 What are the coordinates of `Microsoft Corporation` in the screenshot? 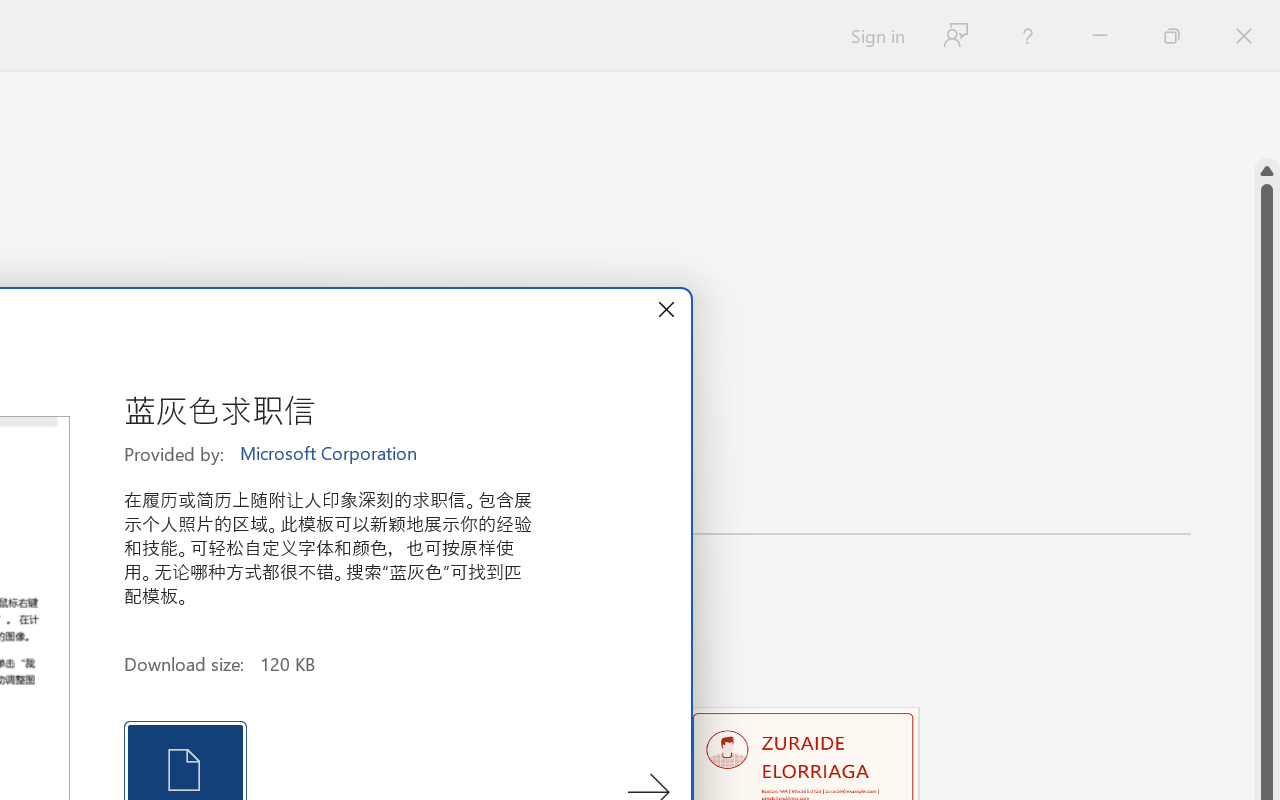 It's located at (330, 454).